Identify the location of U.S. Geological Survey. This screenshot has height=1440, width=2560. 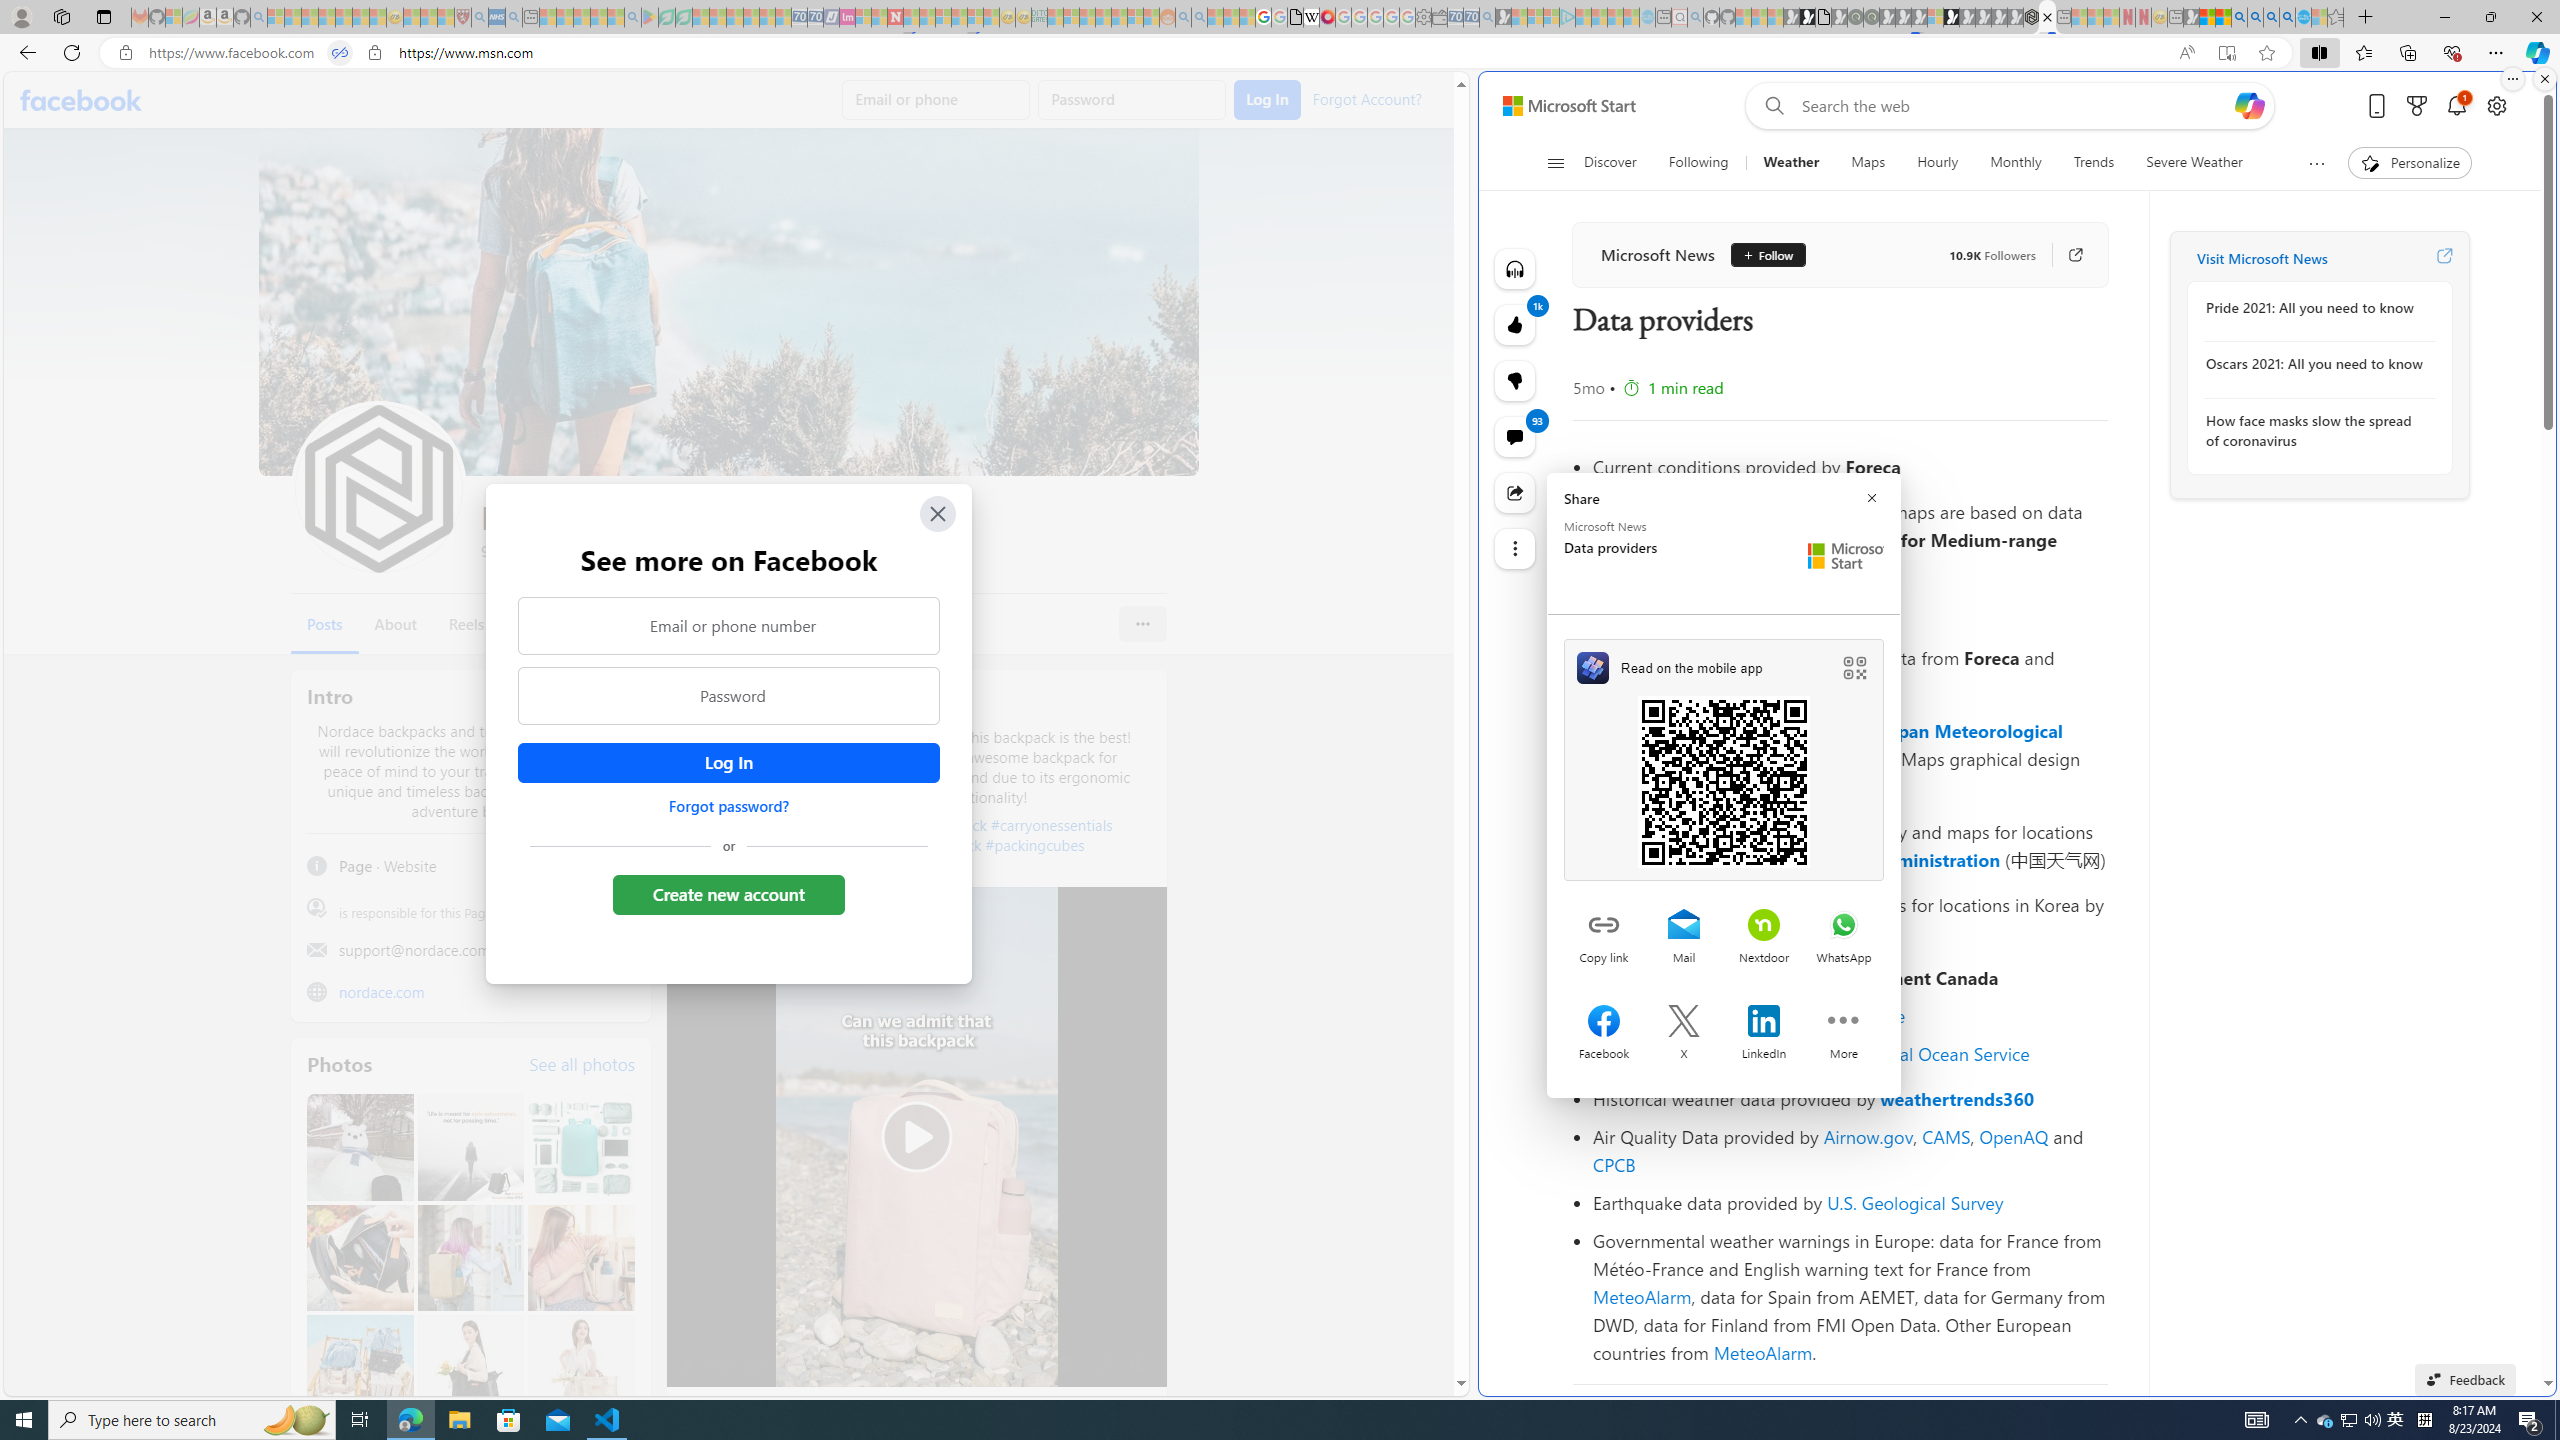
(1916, 1202).